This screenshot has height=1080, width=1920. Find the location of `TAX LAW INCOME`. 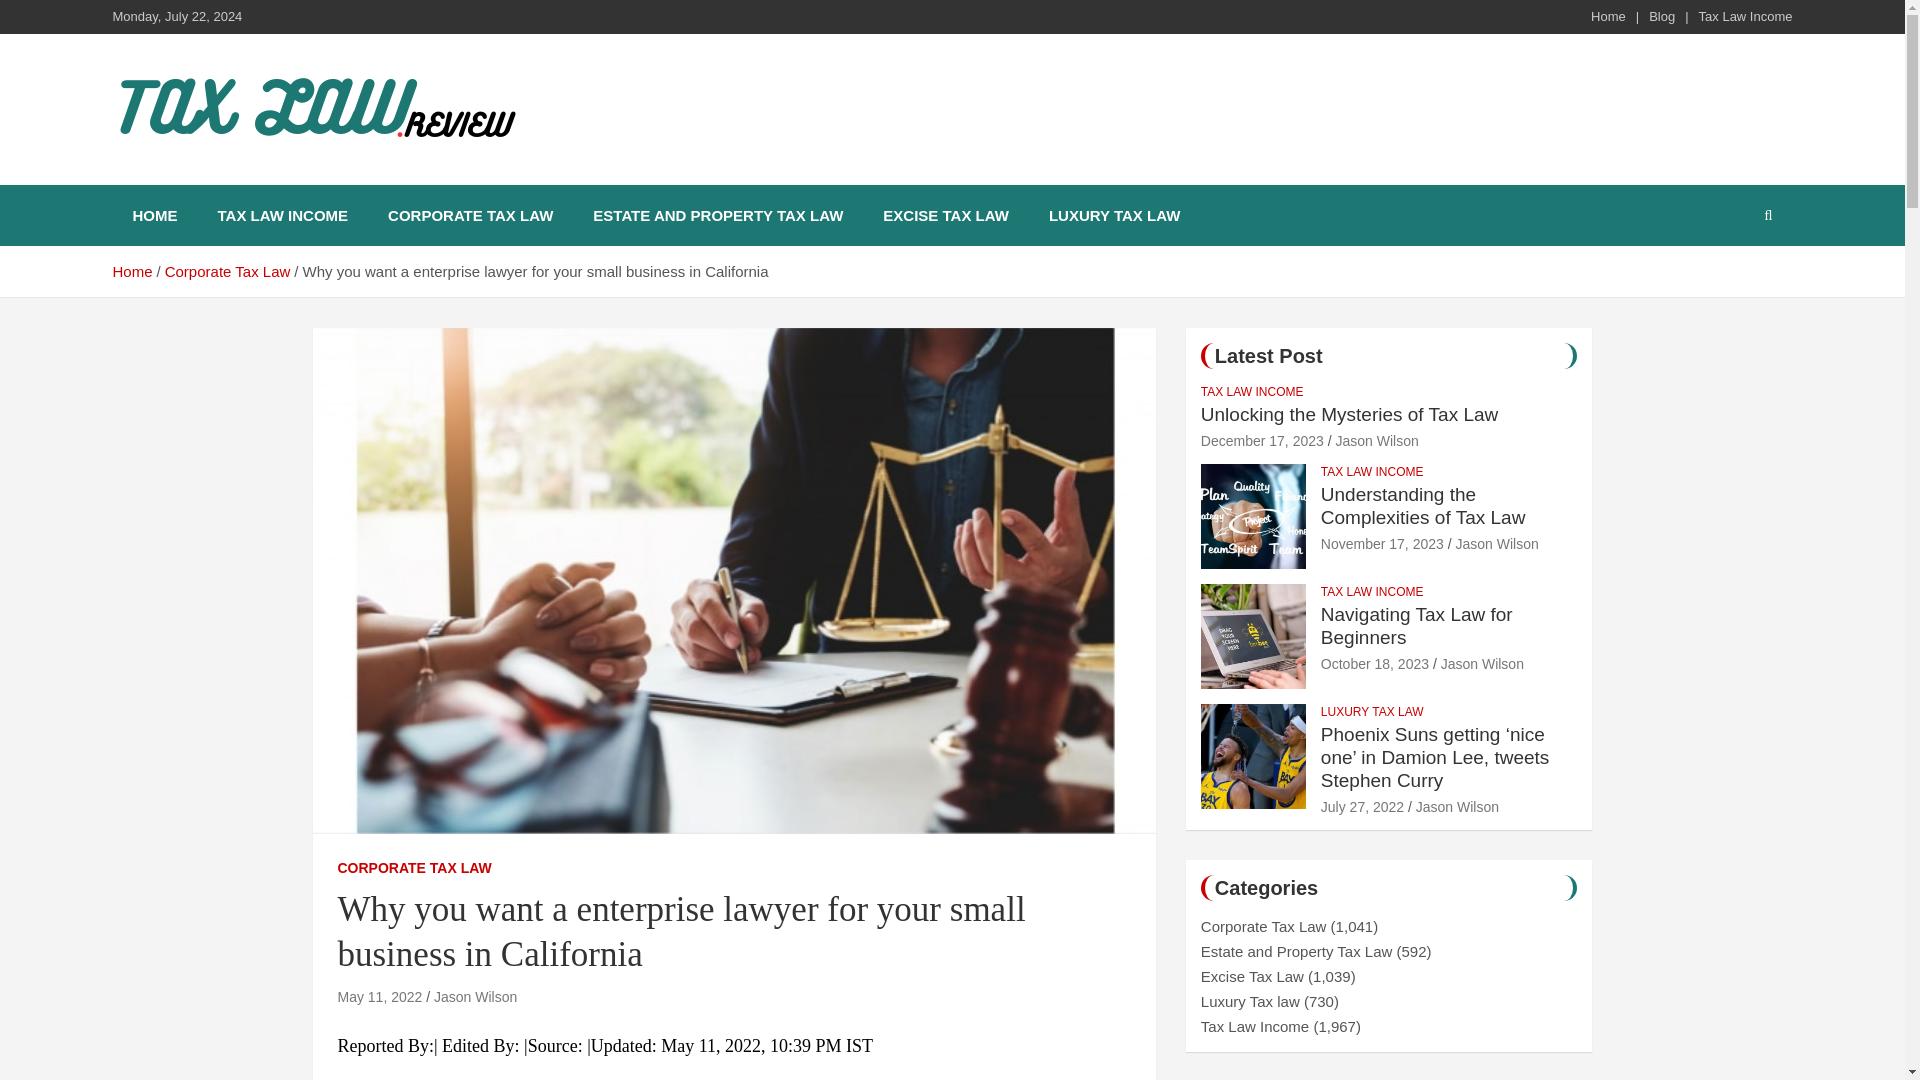

TAX LAW INCOME is located at coordinates (1372, 592).